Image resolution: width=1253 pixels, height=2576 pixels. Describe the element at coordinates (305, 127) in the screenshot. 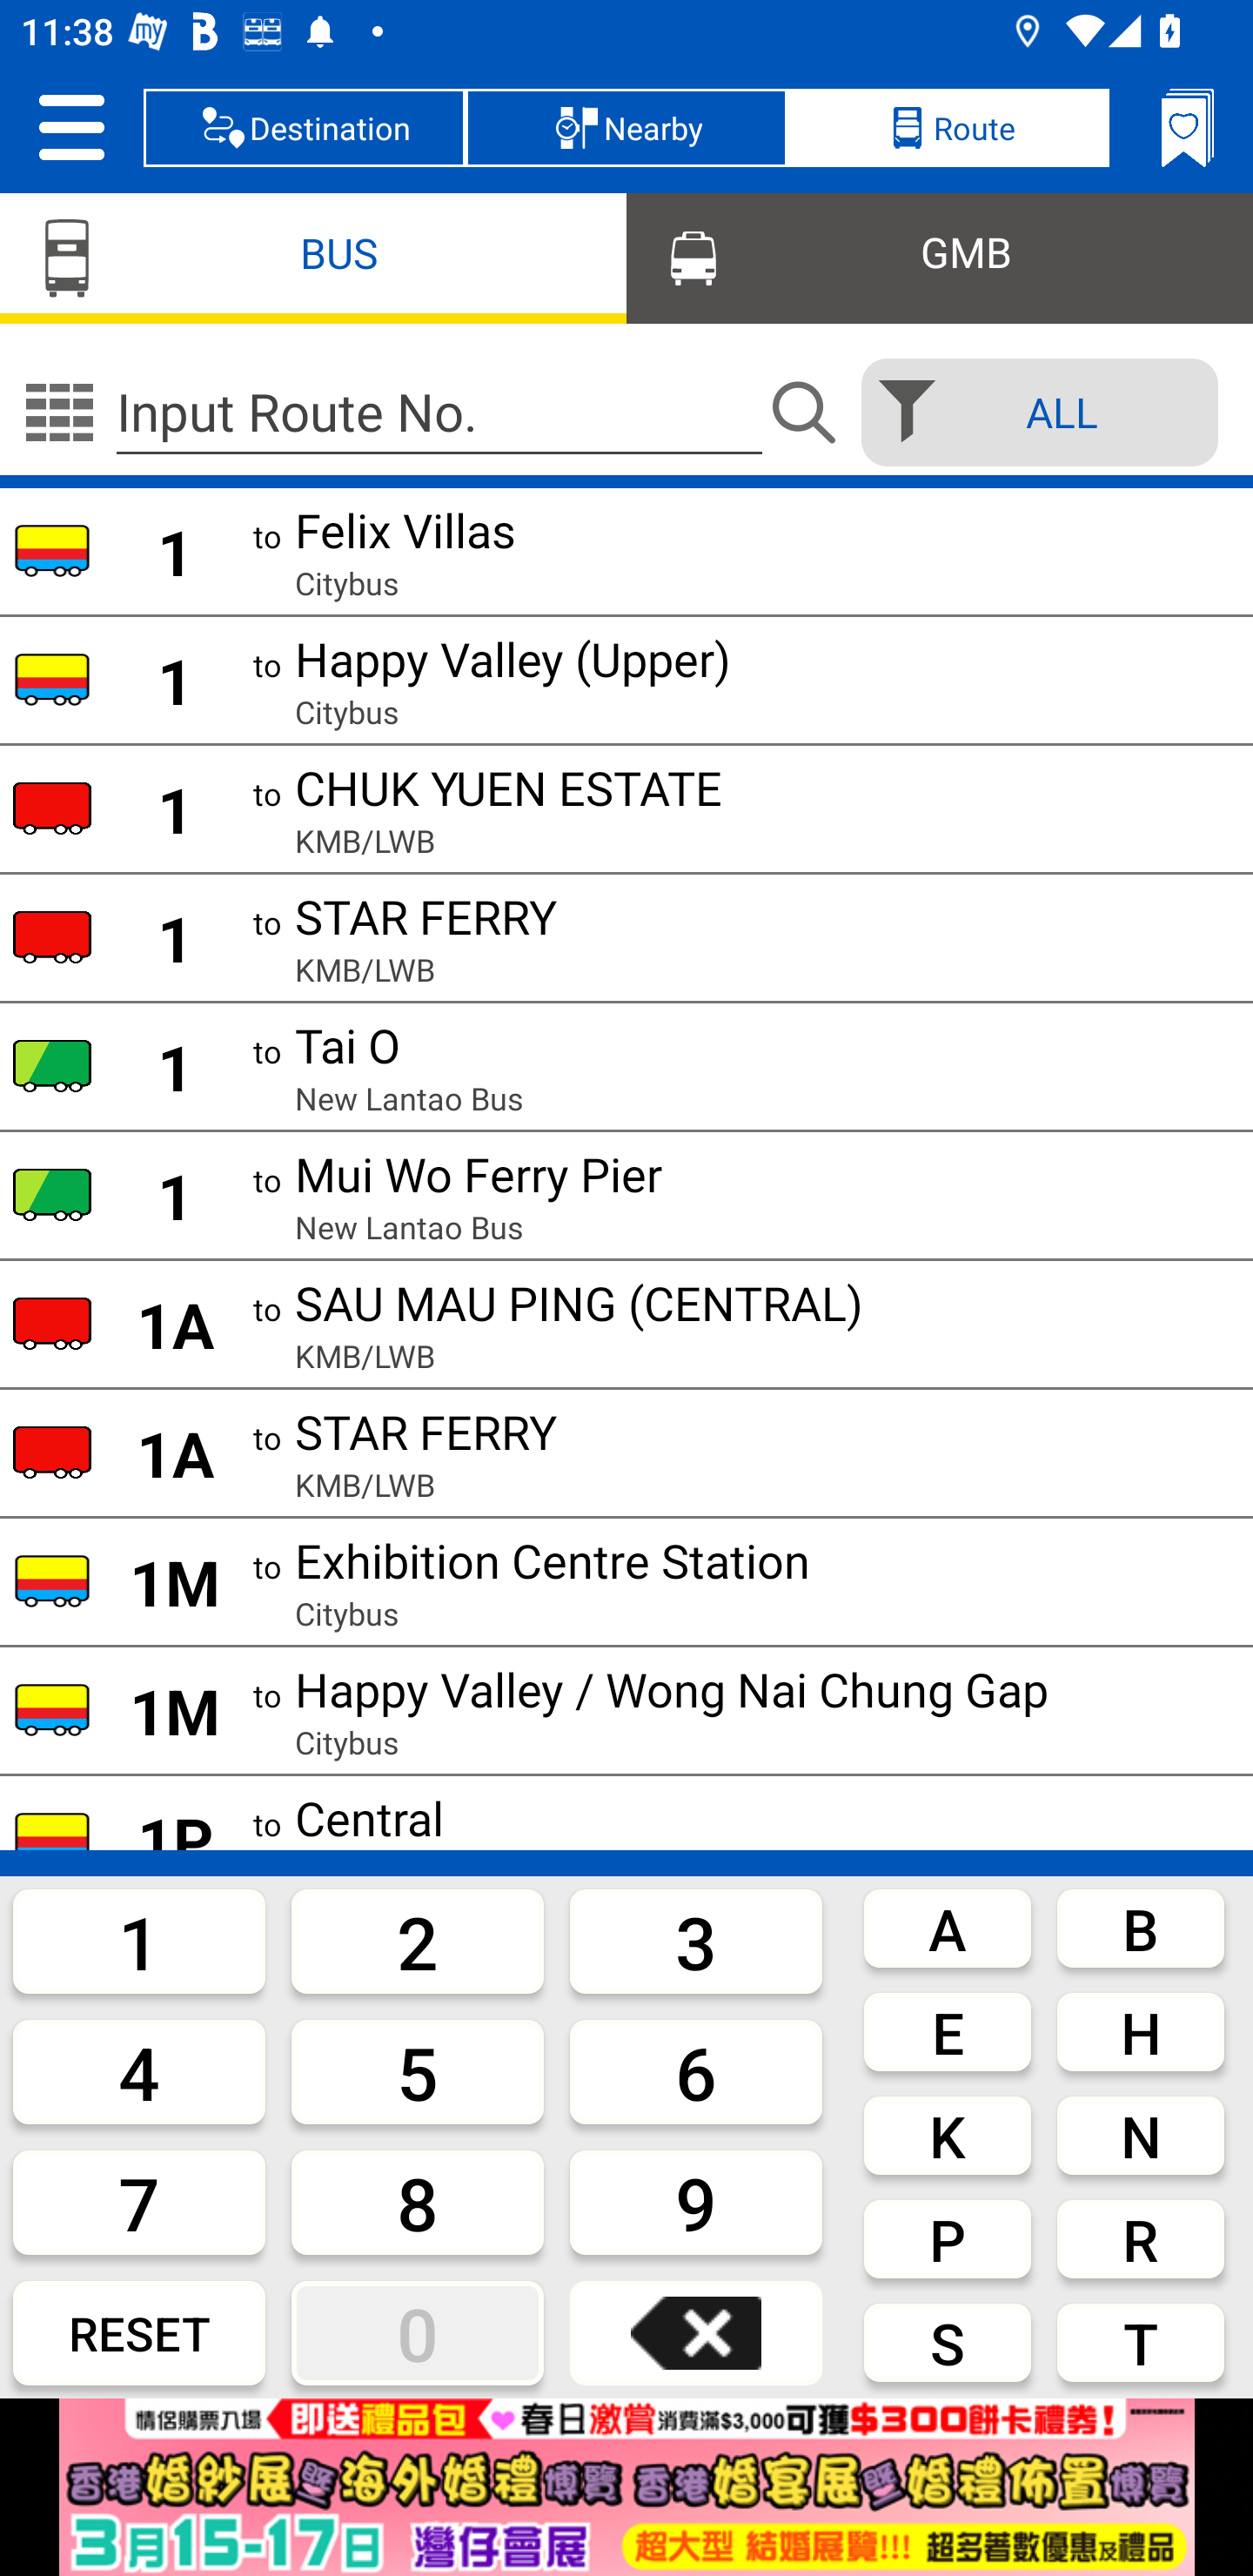

I see `Destination` at that location.